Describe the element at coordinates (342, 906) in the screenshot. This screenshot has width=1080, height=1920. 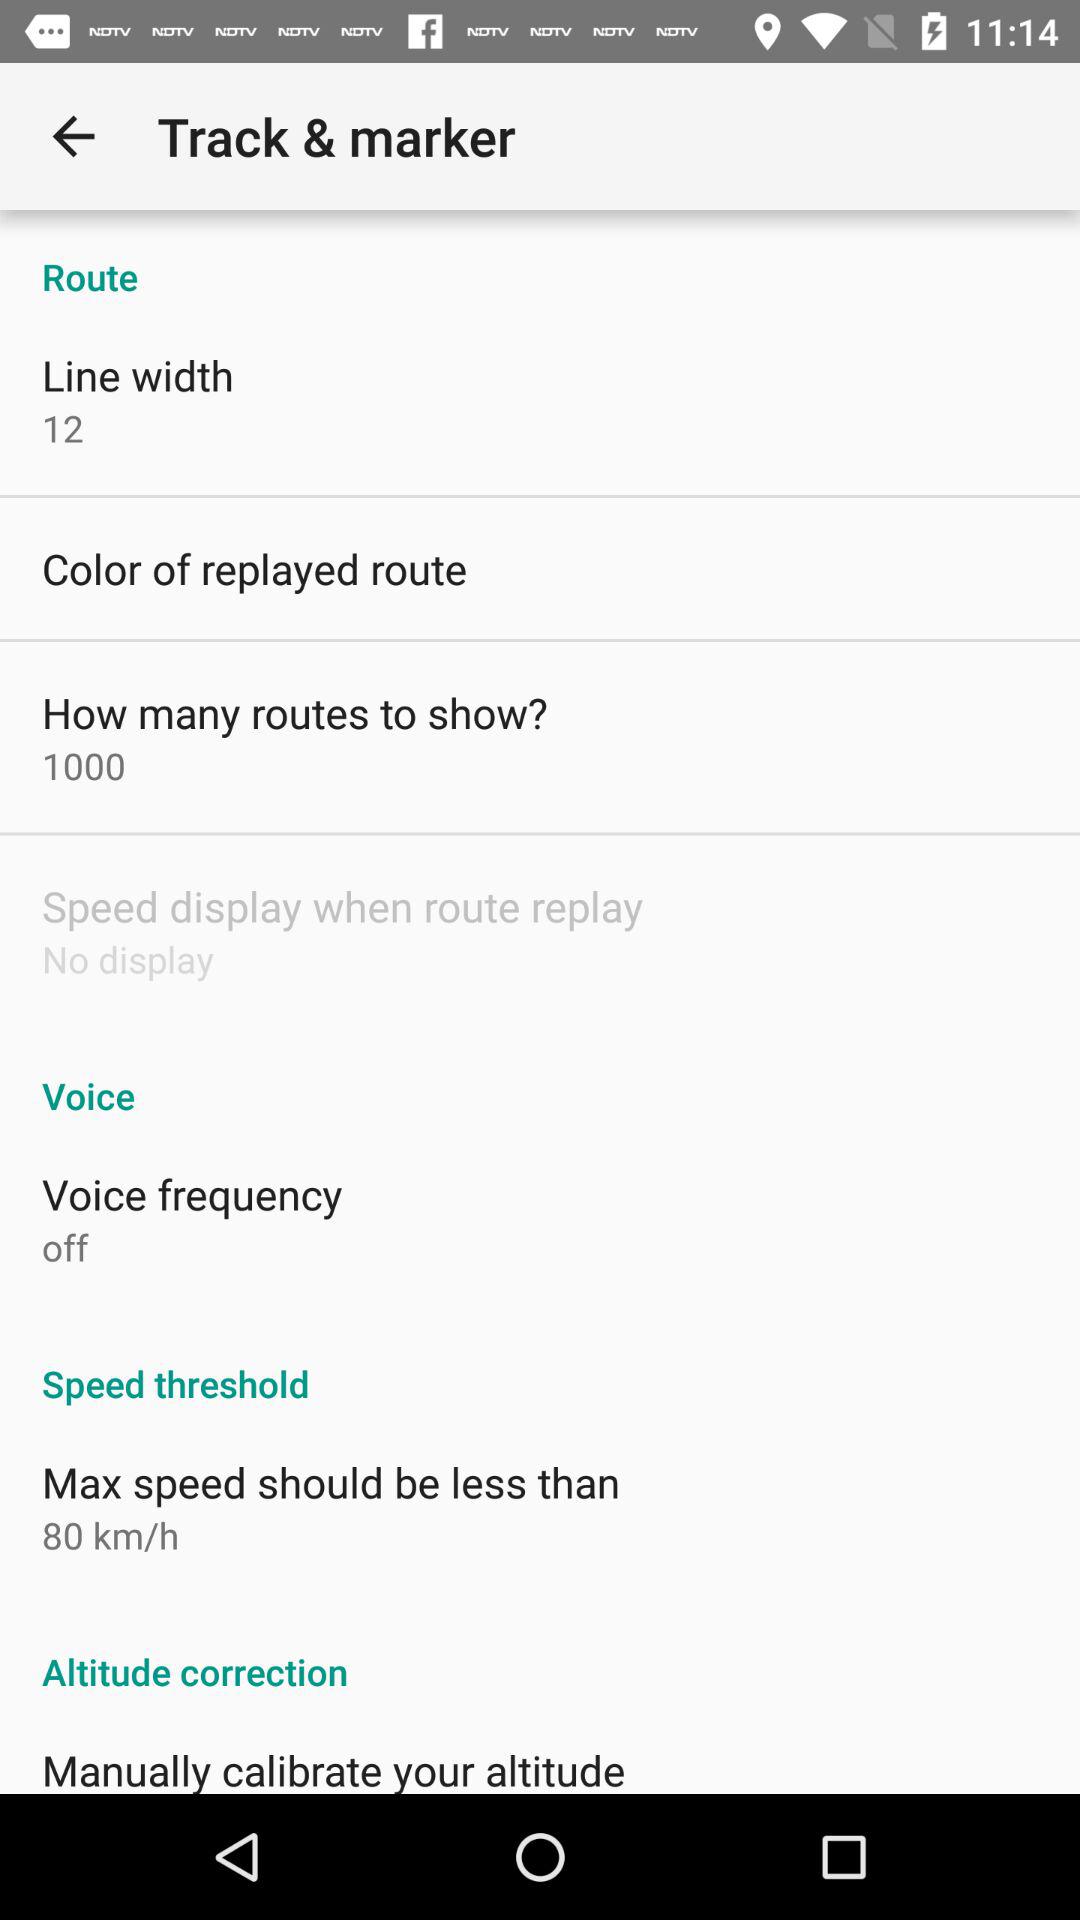
I see `click the item below 1000 icon` at that location.